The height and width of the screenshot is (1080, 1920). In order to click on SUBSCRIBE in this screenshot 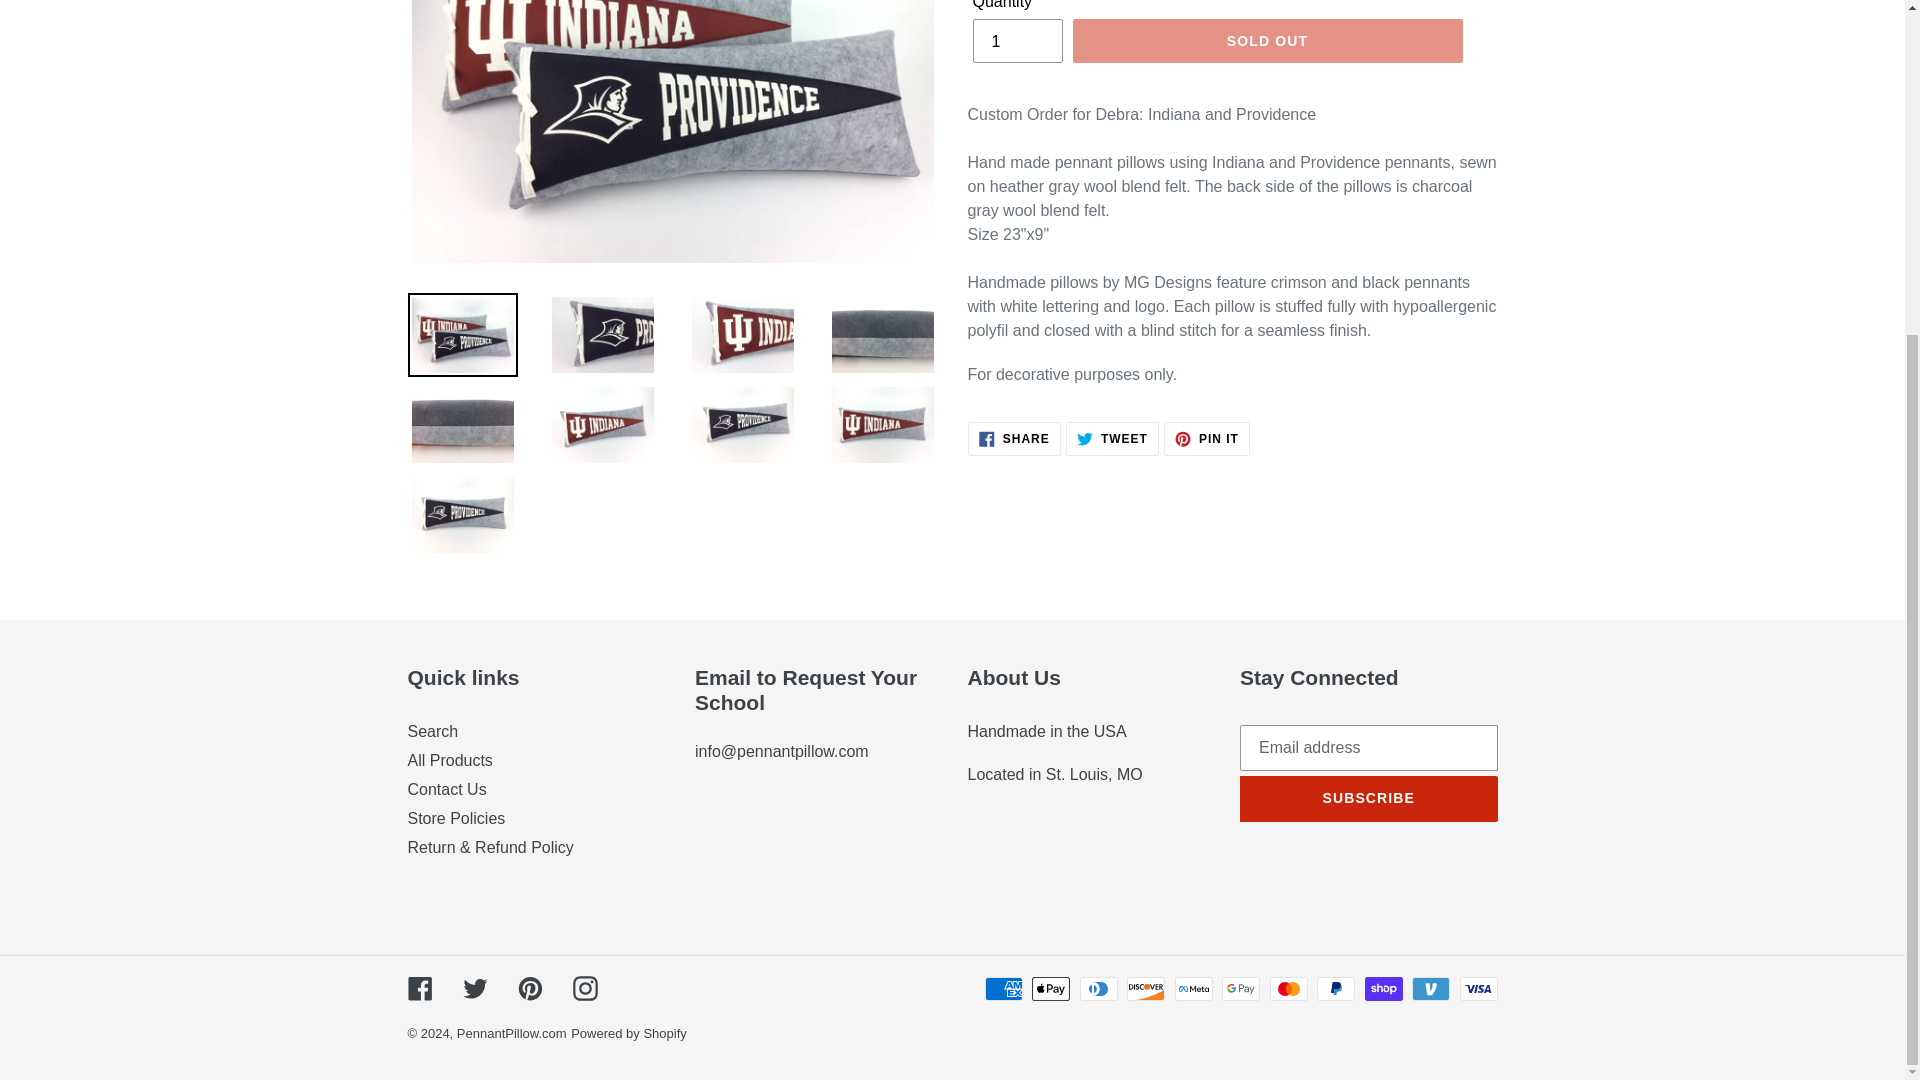, I will do `click(1206, 438)`.